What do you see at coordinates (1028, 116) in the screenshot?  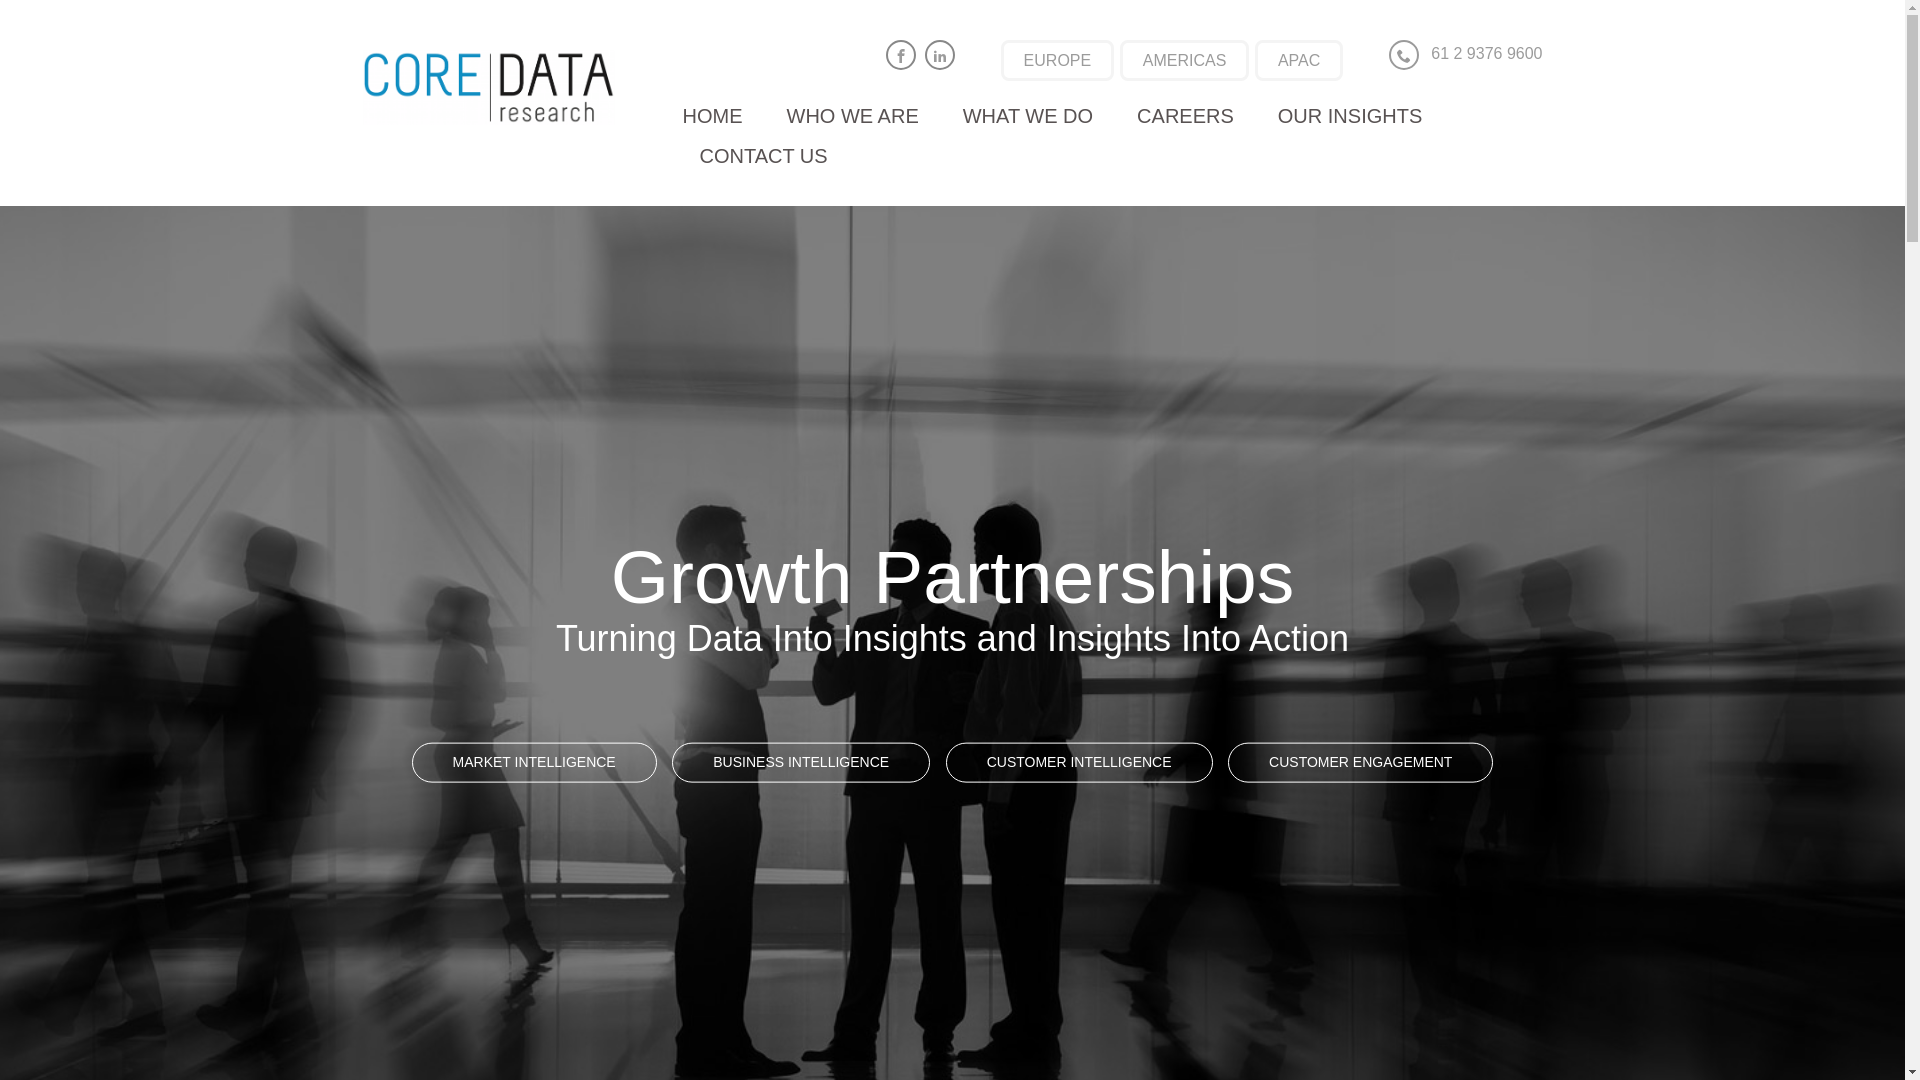 I see `WHAT WE DO` at bounding box center [1028, 116].